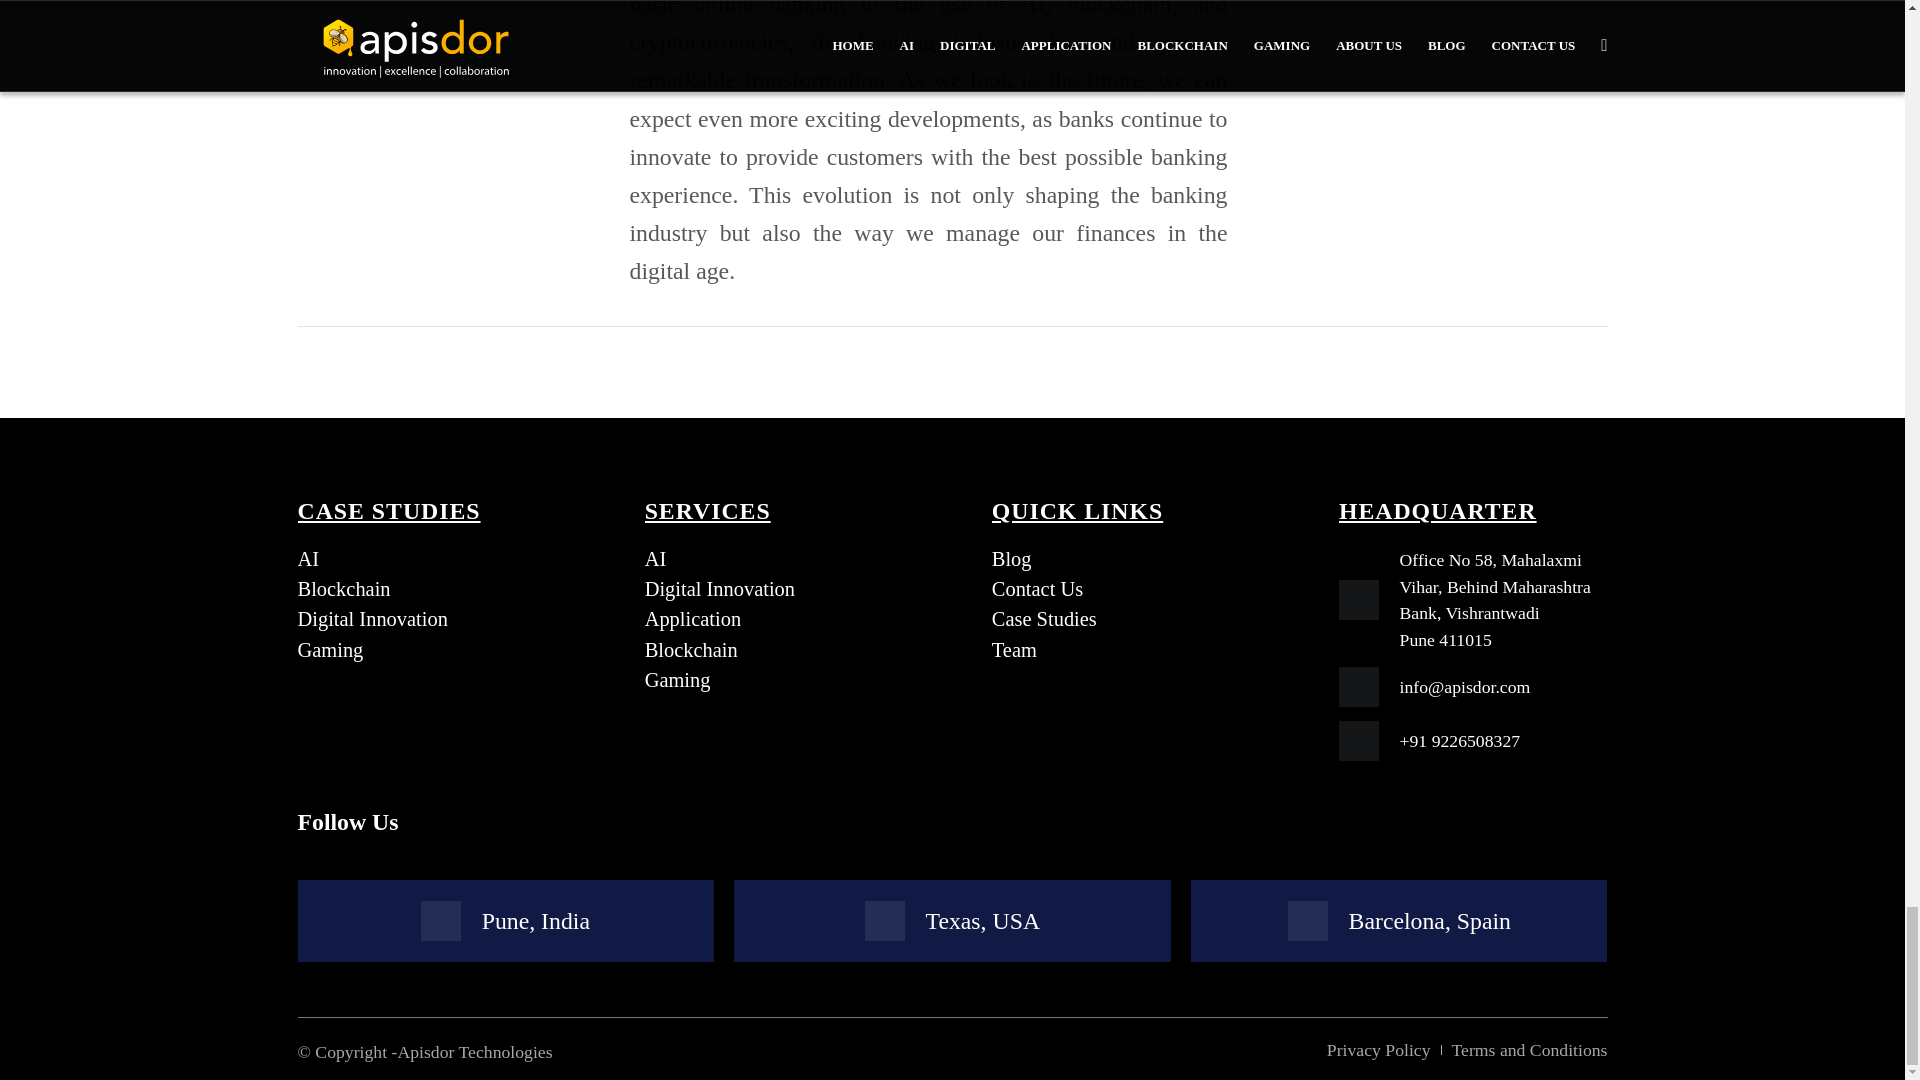 Image resolution: width=1920 pixels, height=1080 pixels. I want to click on Apisdor Technologies, so click(474, 1050).